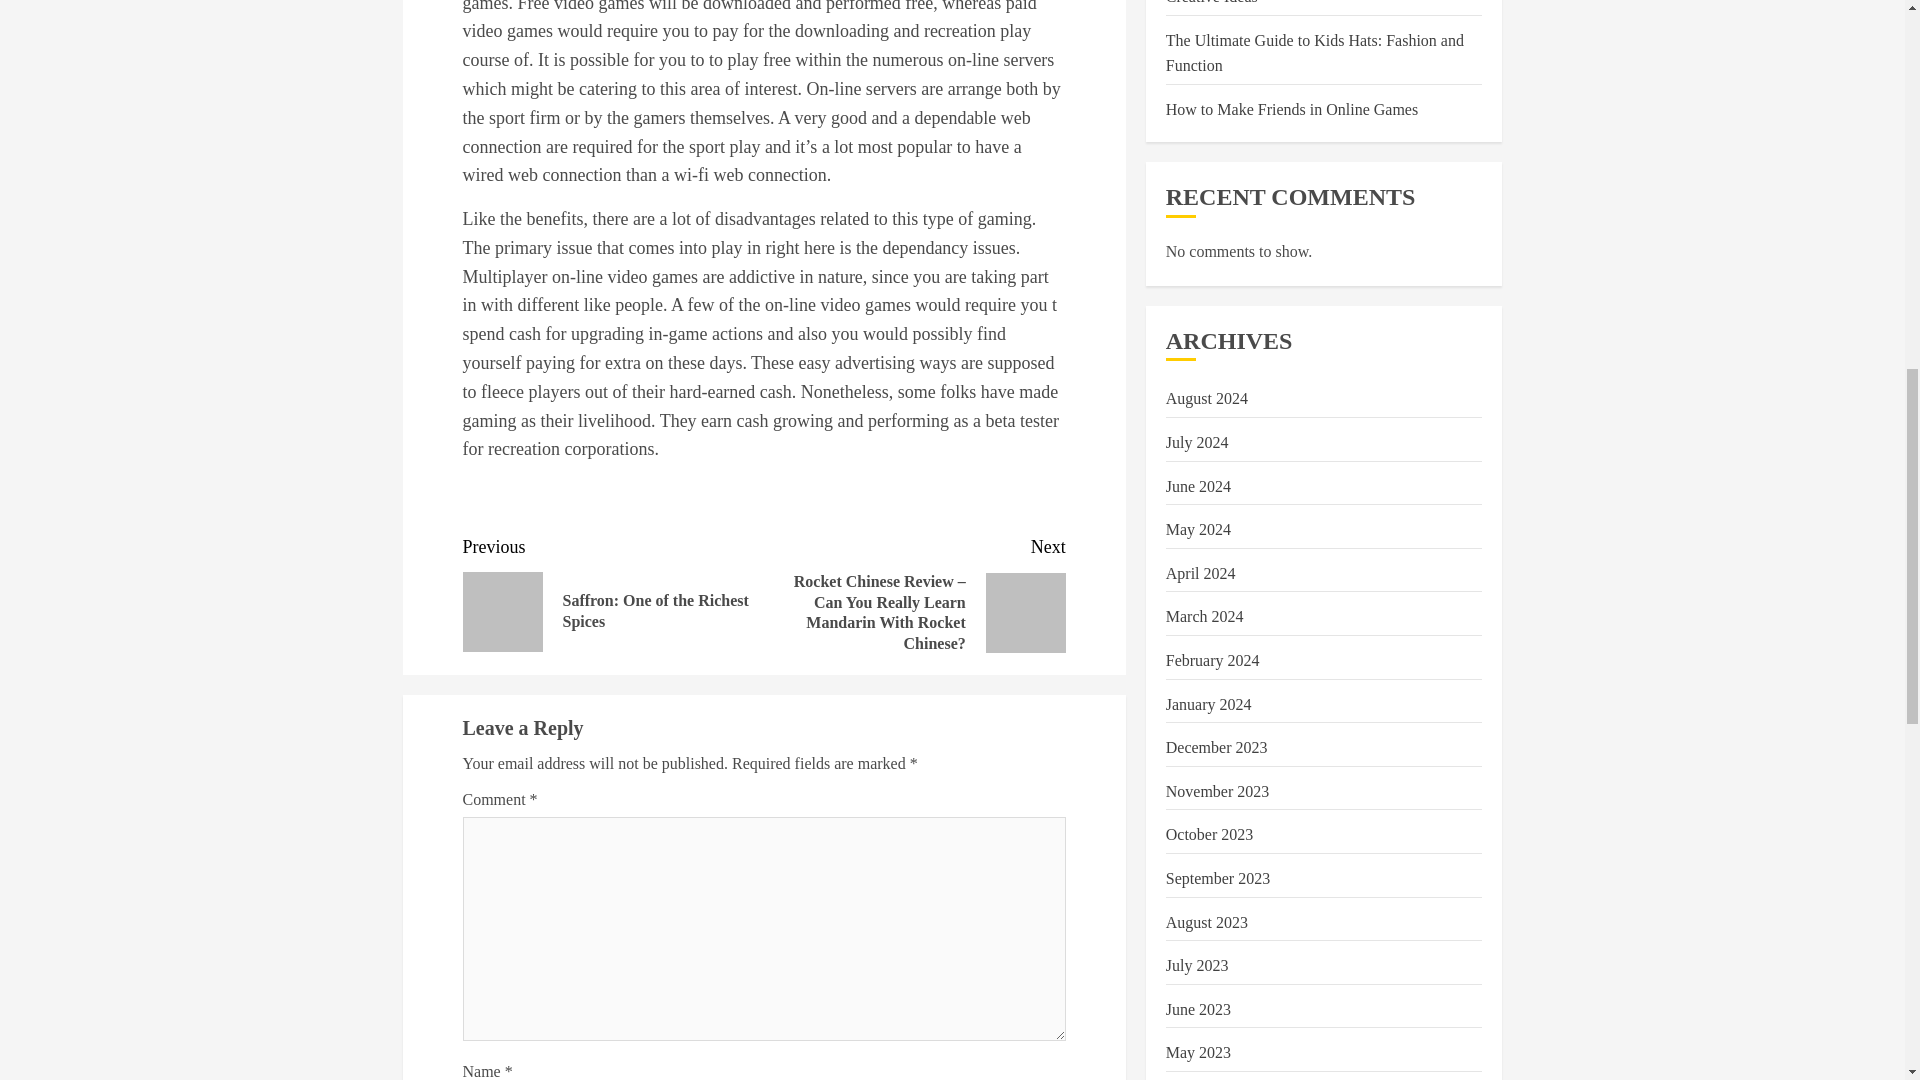  Describe the element at coordinates (1198, 194) in the screenshot. I see `March 2024` at that location.